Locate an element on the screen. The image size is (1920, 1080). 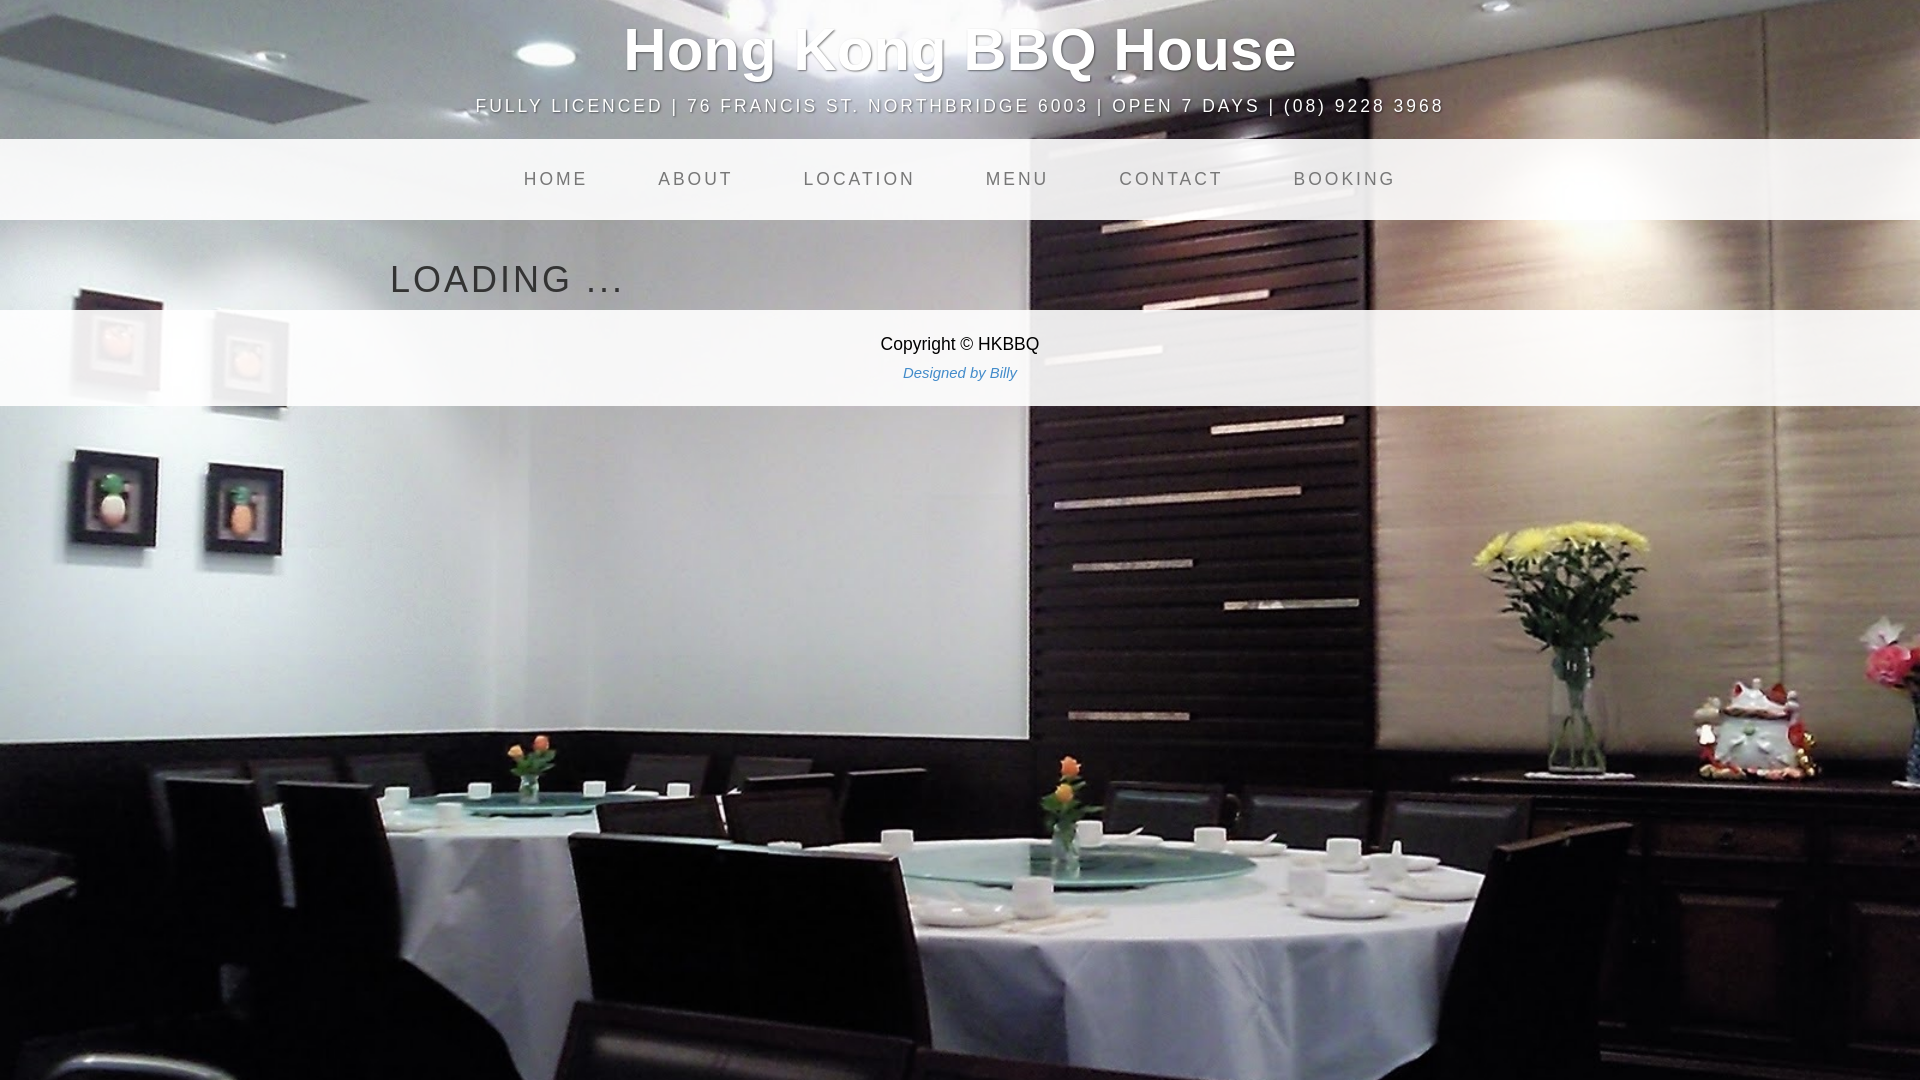
ABOUT is located at coordinates (696, 180).